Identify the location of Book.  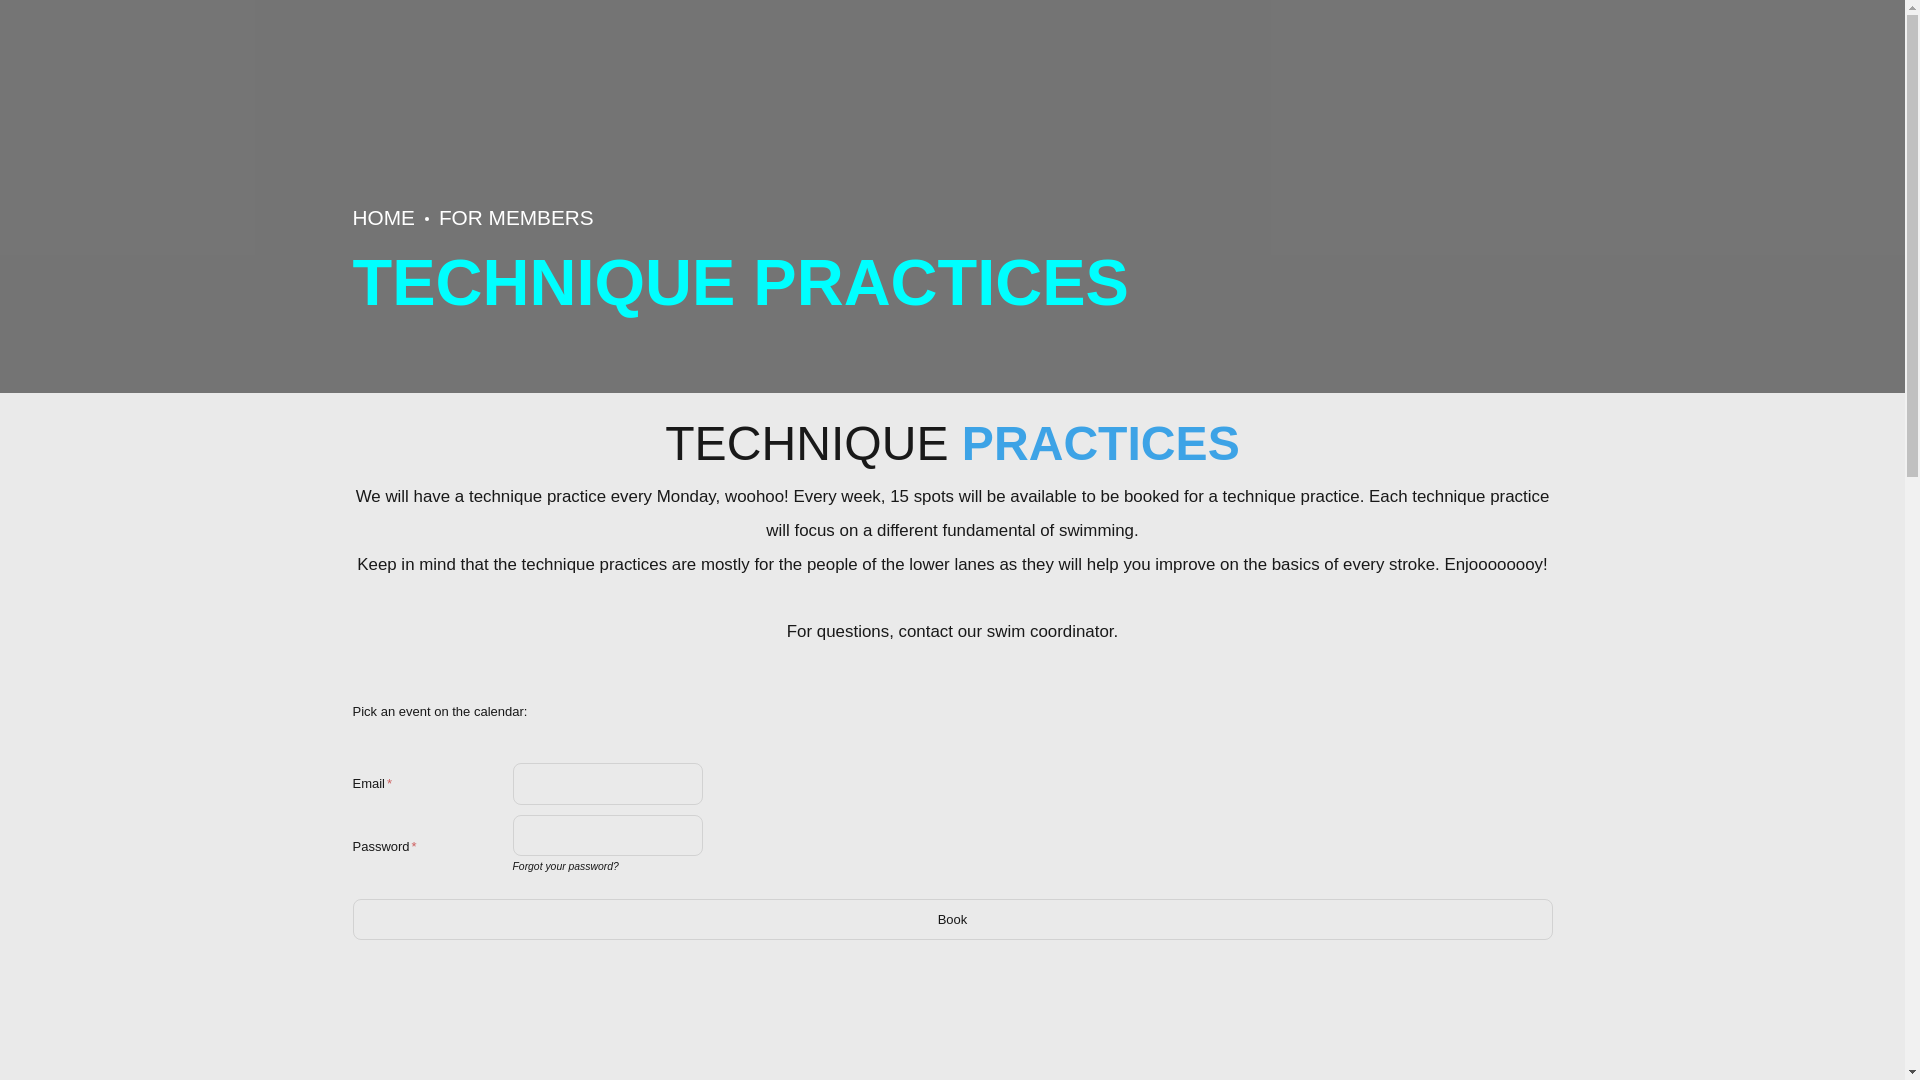
(951, 919).